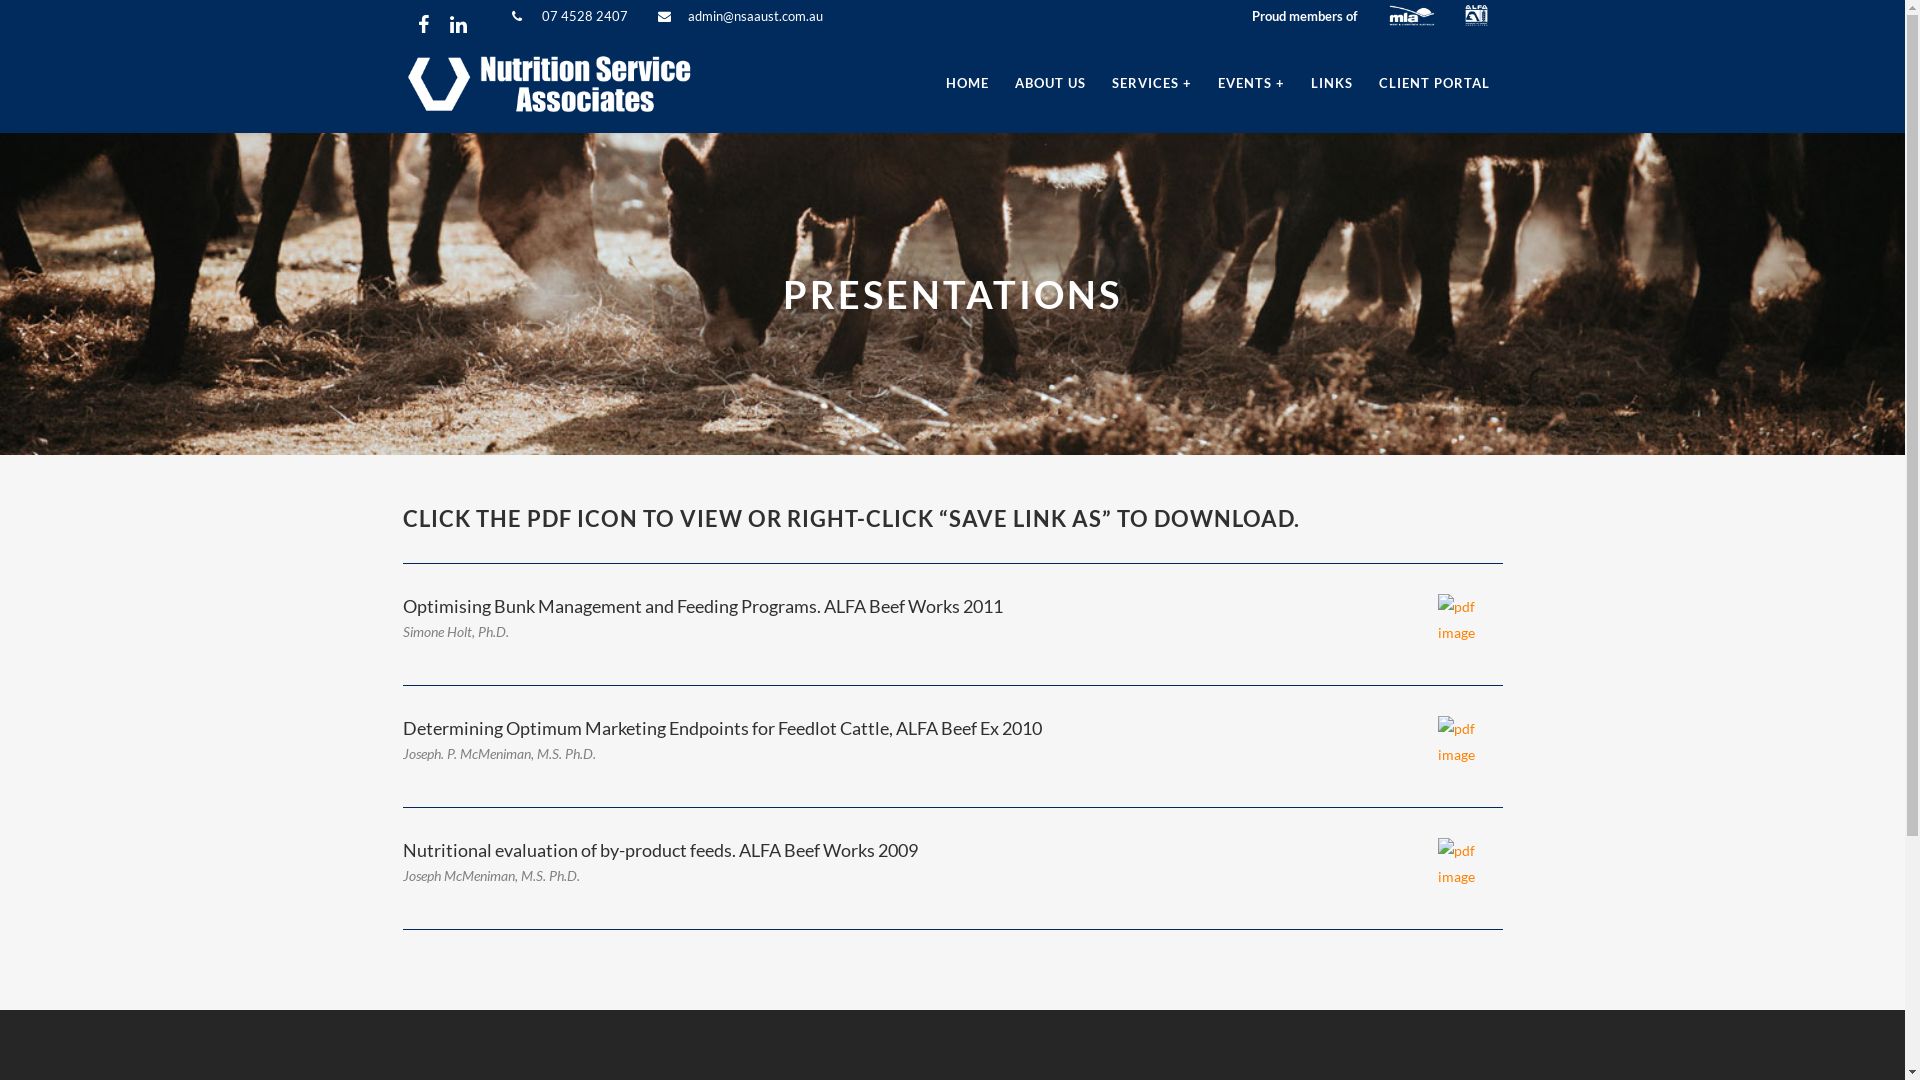 The image size is (1920, 1080). I want to click on SERVICES +, so click(1151, 83).